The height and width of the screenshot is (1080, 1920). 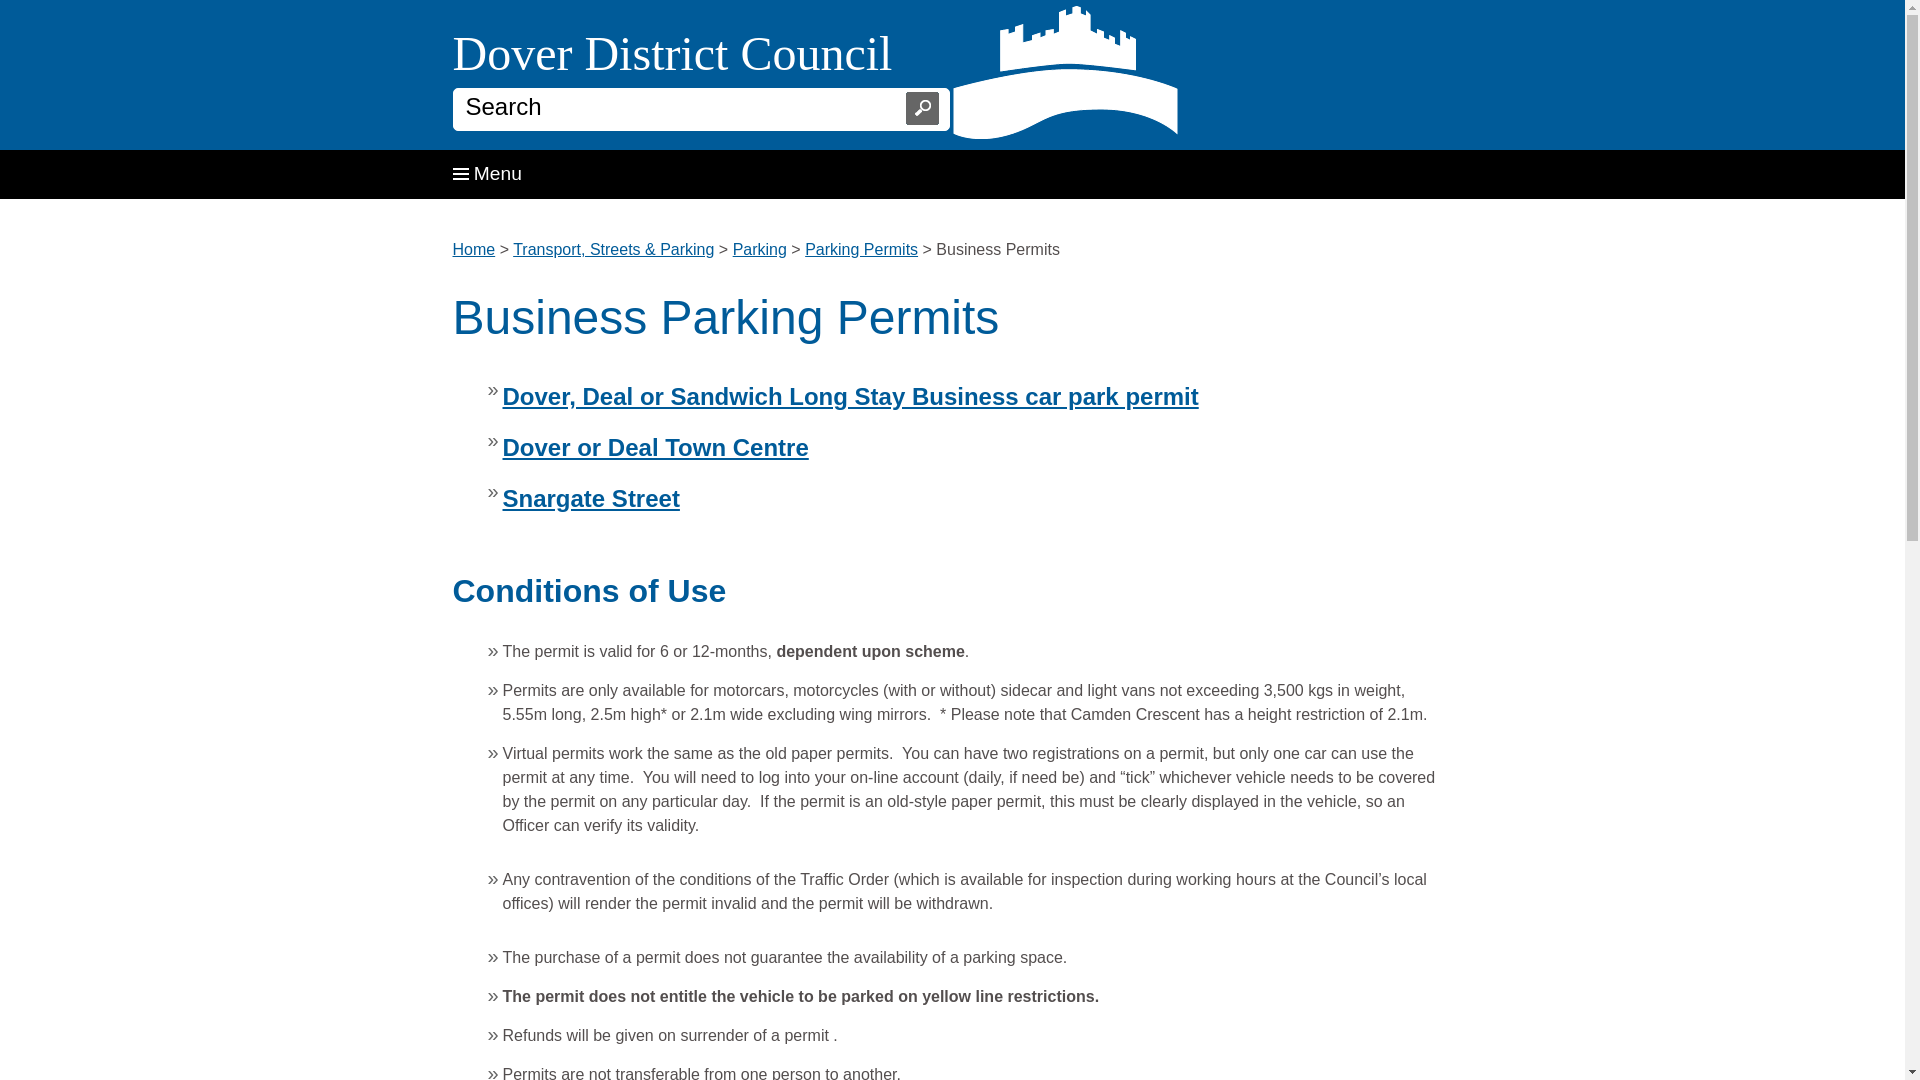 What do you see at coordinates (918, 108) in the screenshot?
I see `Search` at bounding box center [918, 108].